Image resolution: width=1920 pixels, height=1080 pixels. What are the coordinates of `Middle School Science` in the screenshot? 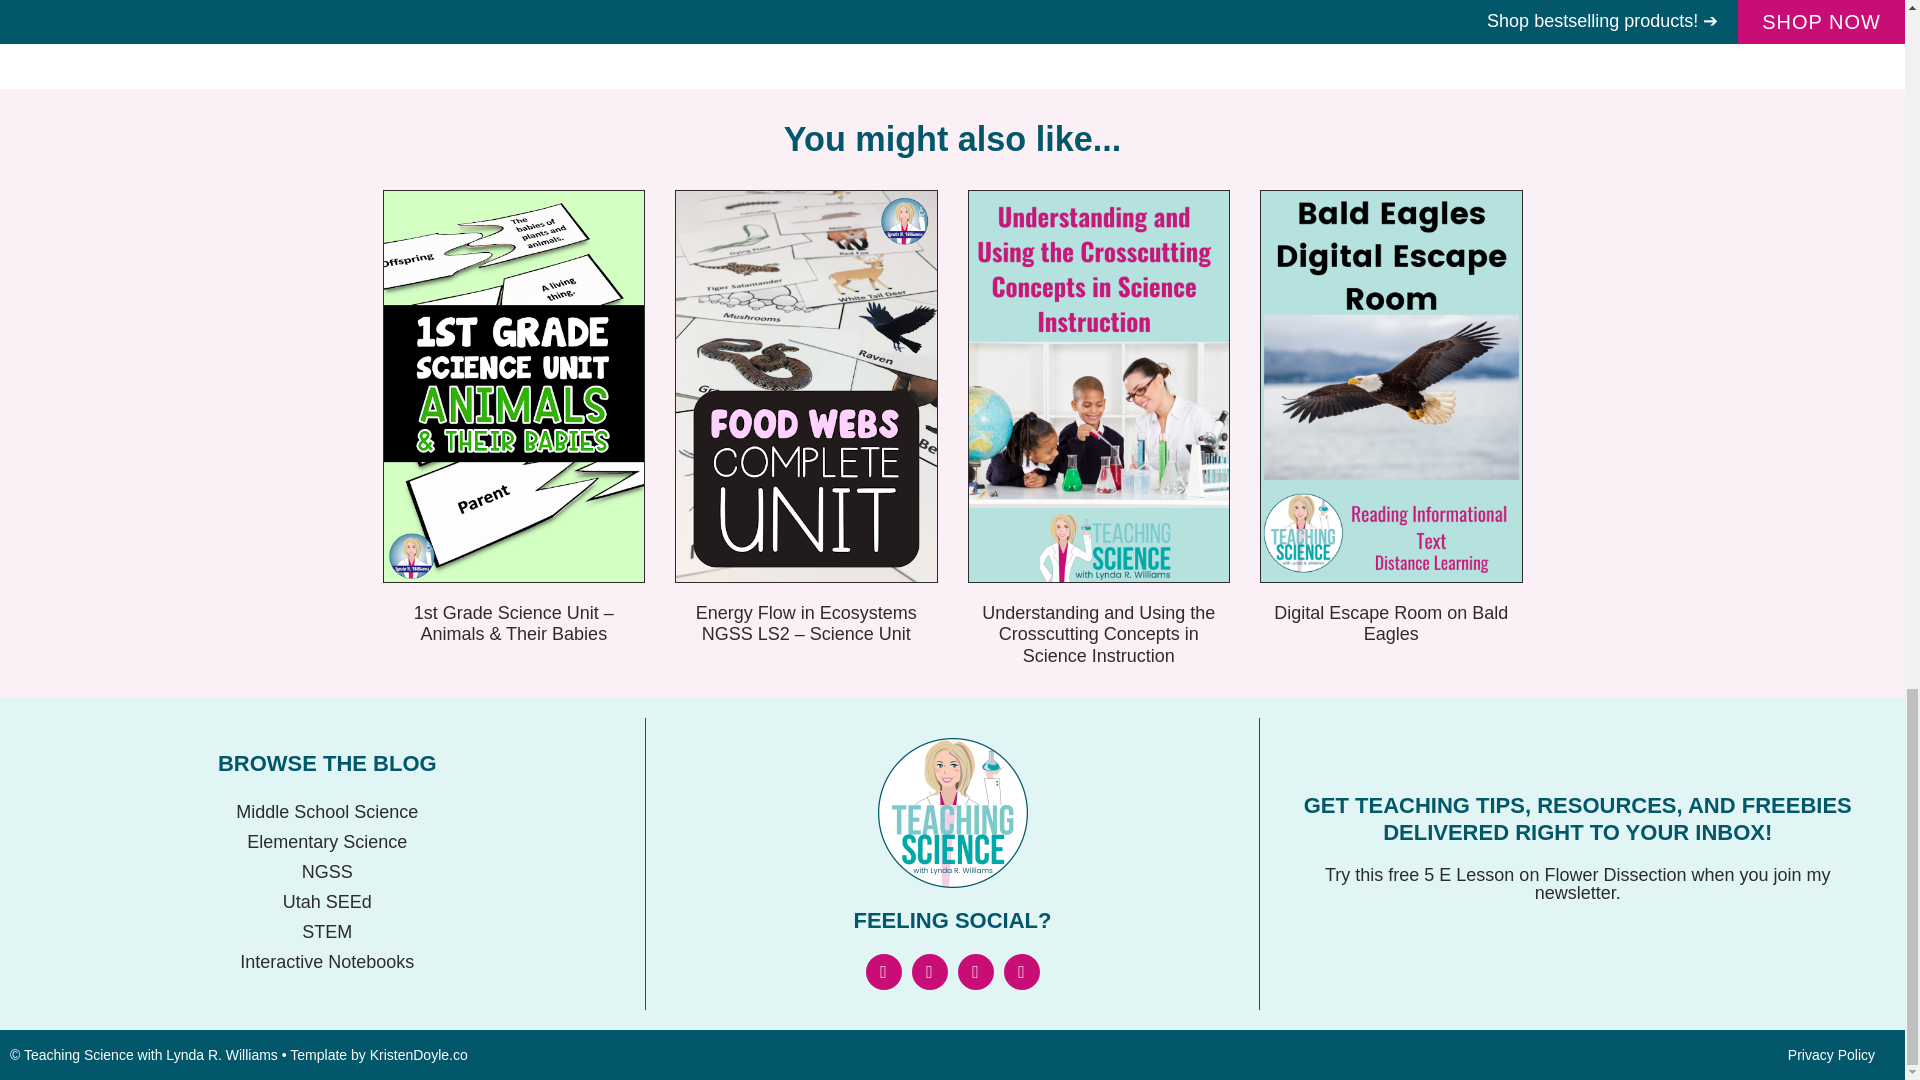 It's located at (327, 812).